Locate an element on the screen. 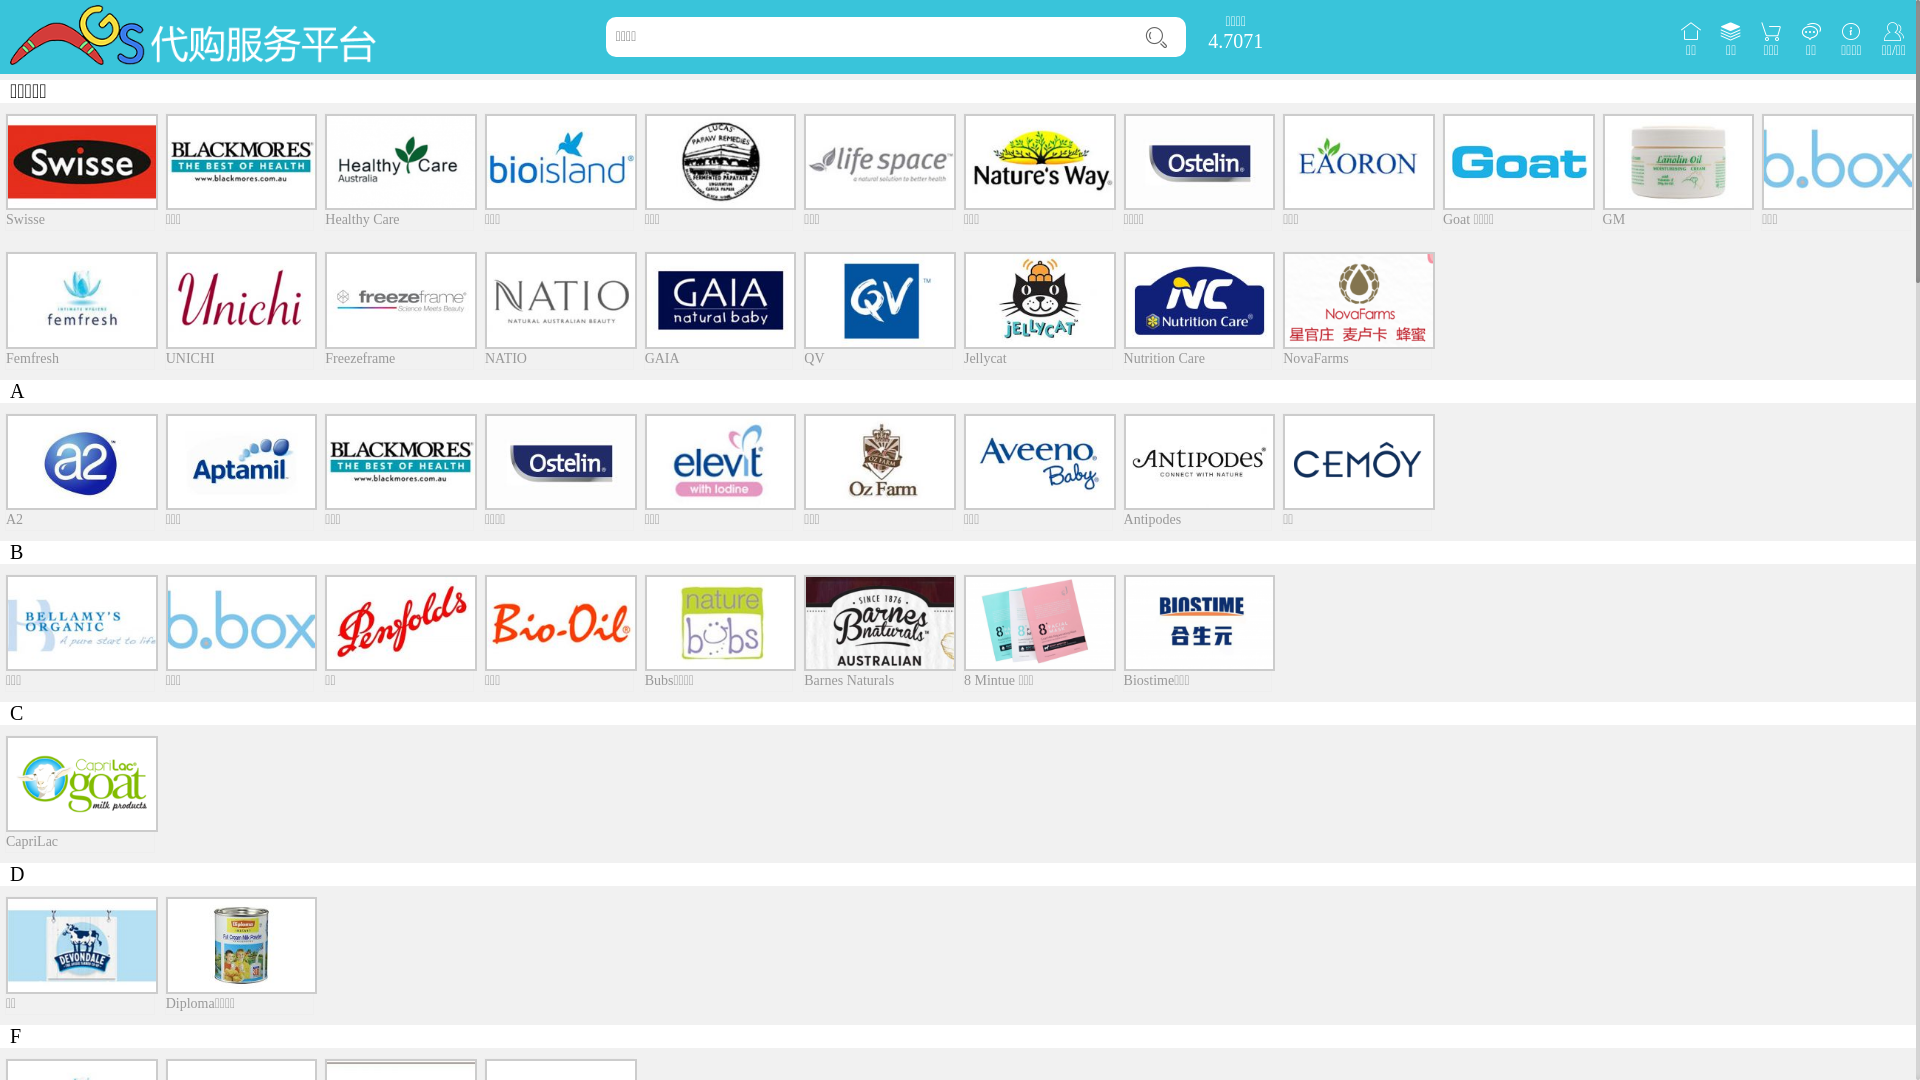  A2 is located at coordinates (80, 472).